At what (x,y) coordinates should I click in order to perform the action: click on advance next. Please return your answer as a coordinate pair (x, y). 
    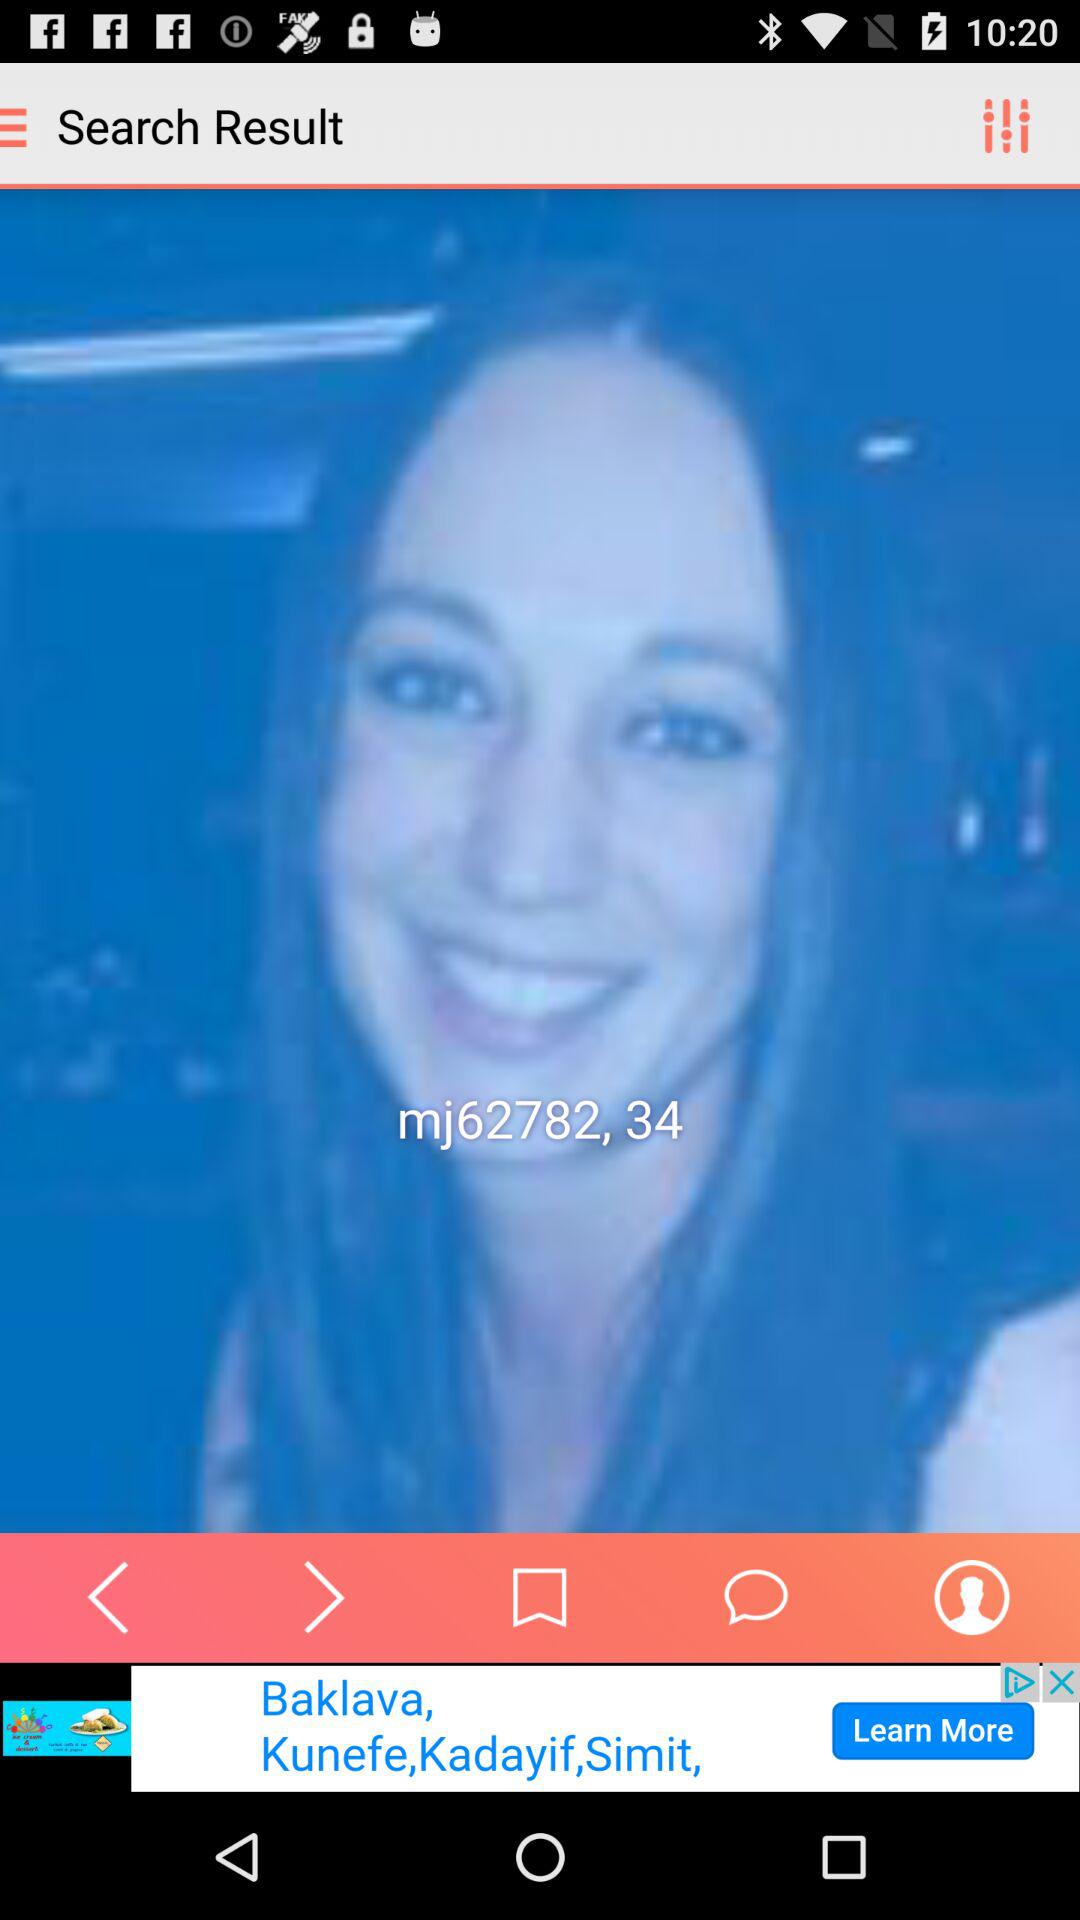
    Looking at the image, I should click on (324, 1597).